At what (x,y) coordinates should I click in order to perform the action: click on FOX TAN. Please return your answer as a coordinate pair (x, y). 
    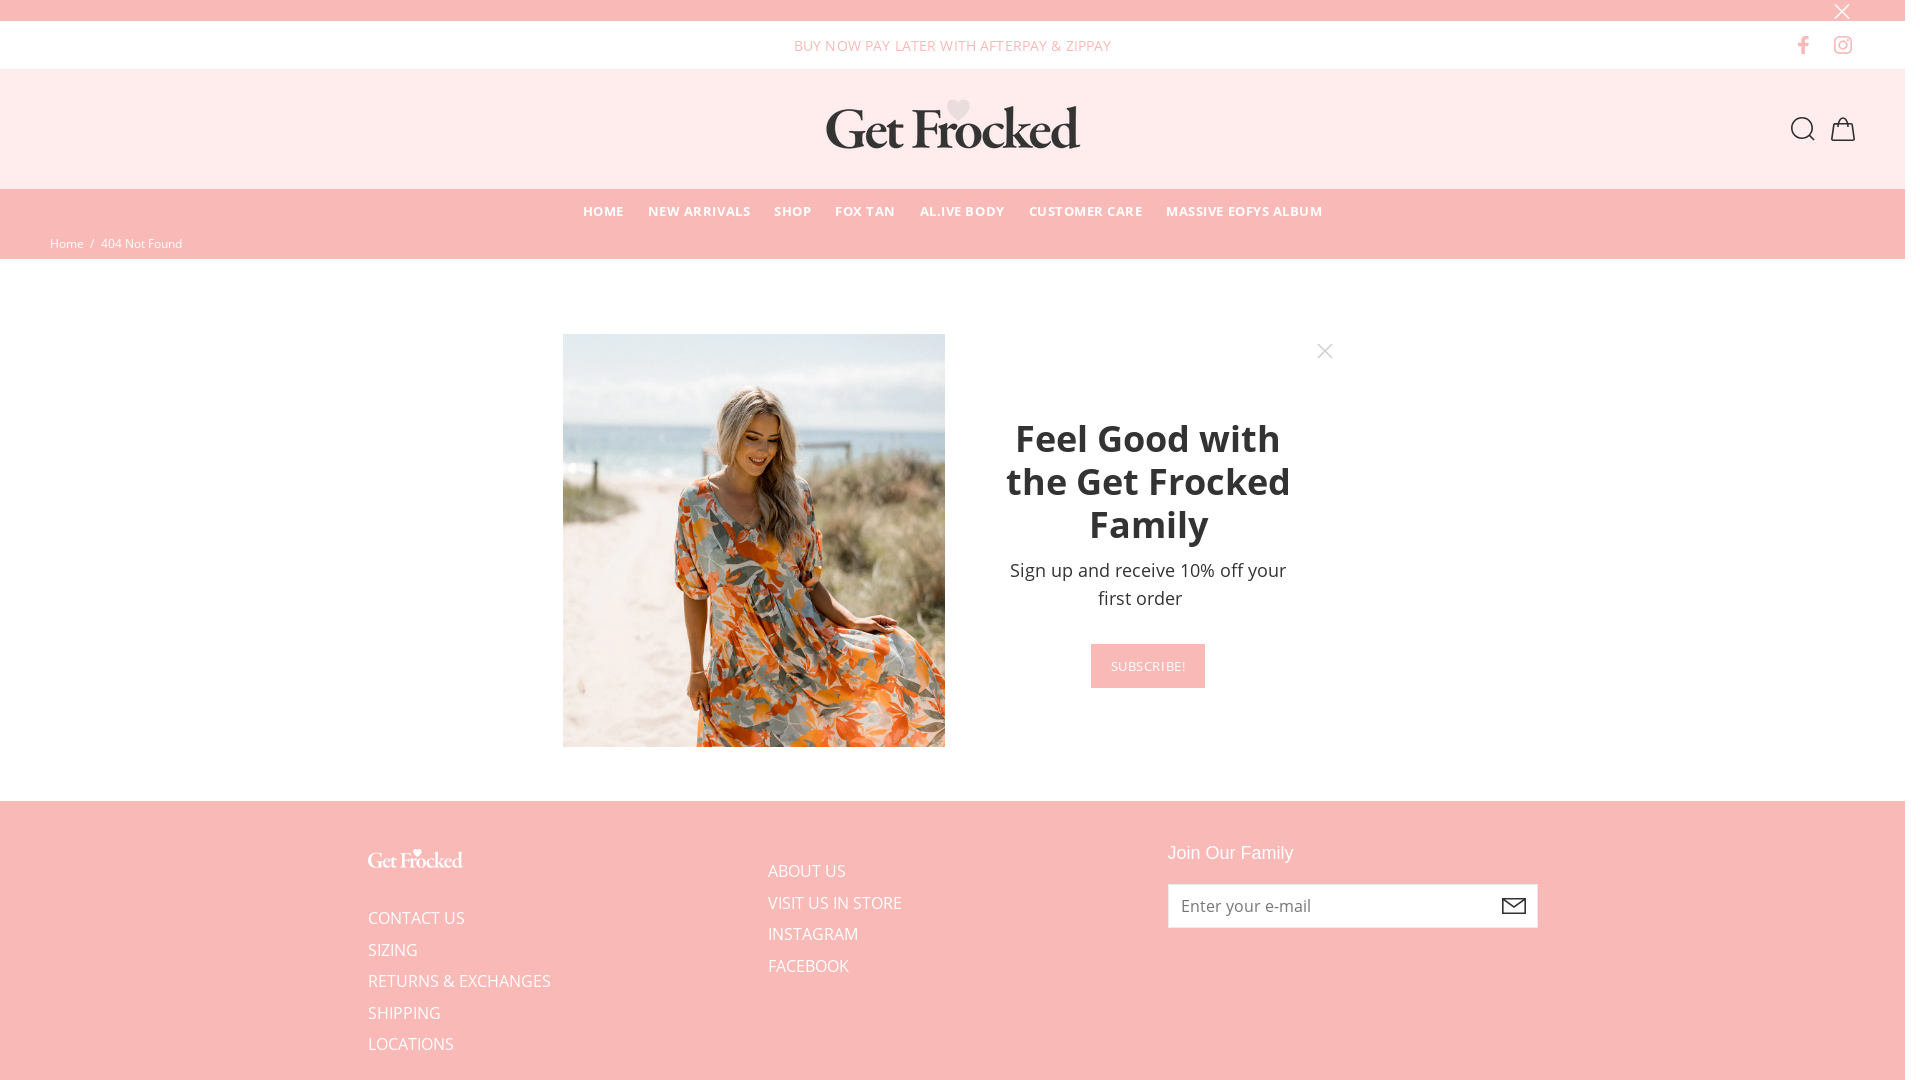
    Looking at the image, I should click on (866, 210).